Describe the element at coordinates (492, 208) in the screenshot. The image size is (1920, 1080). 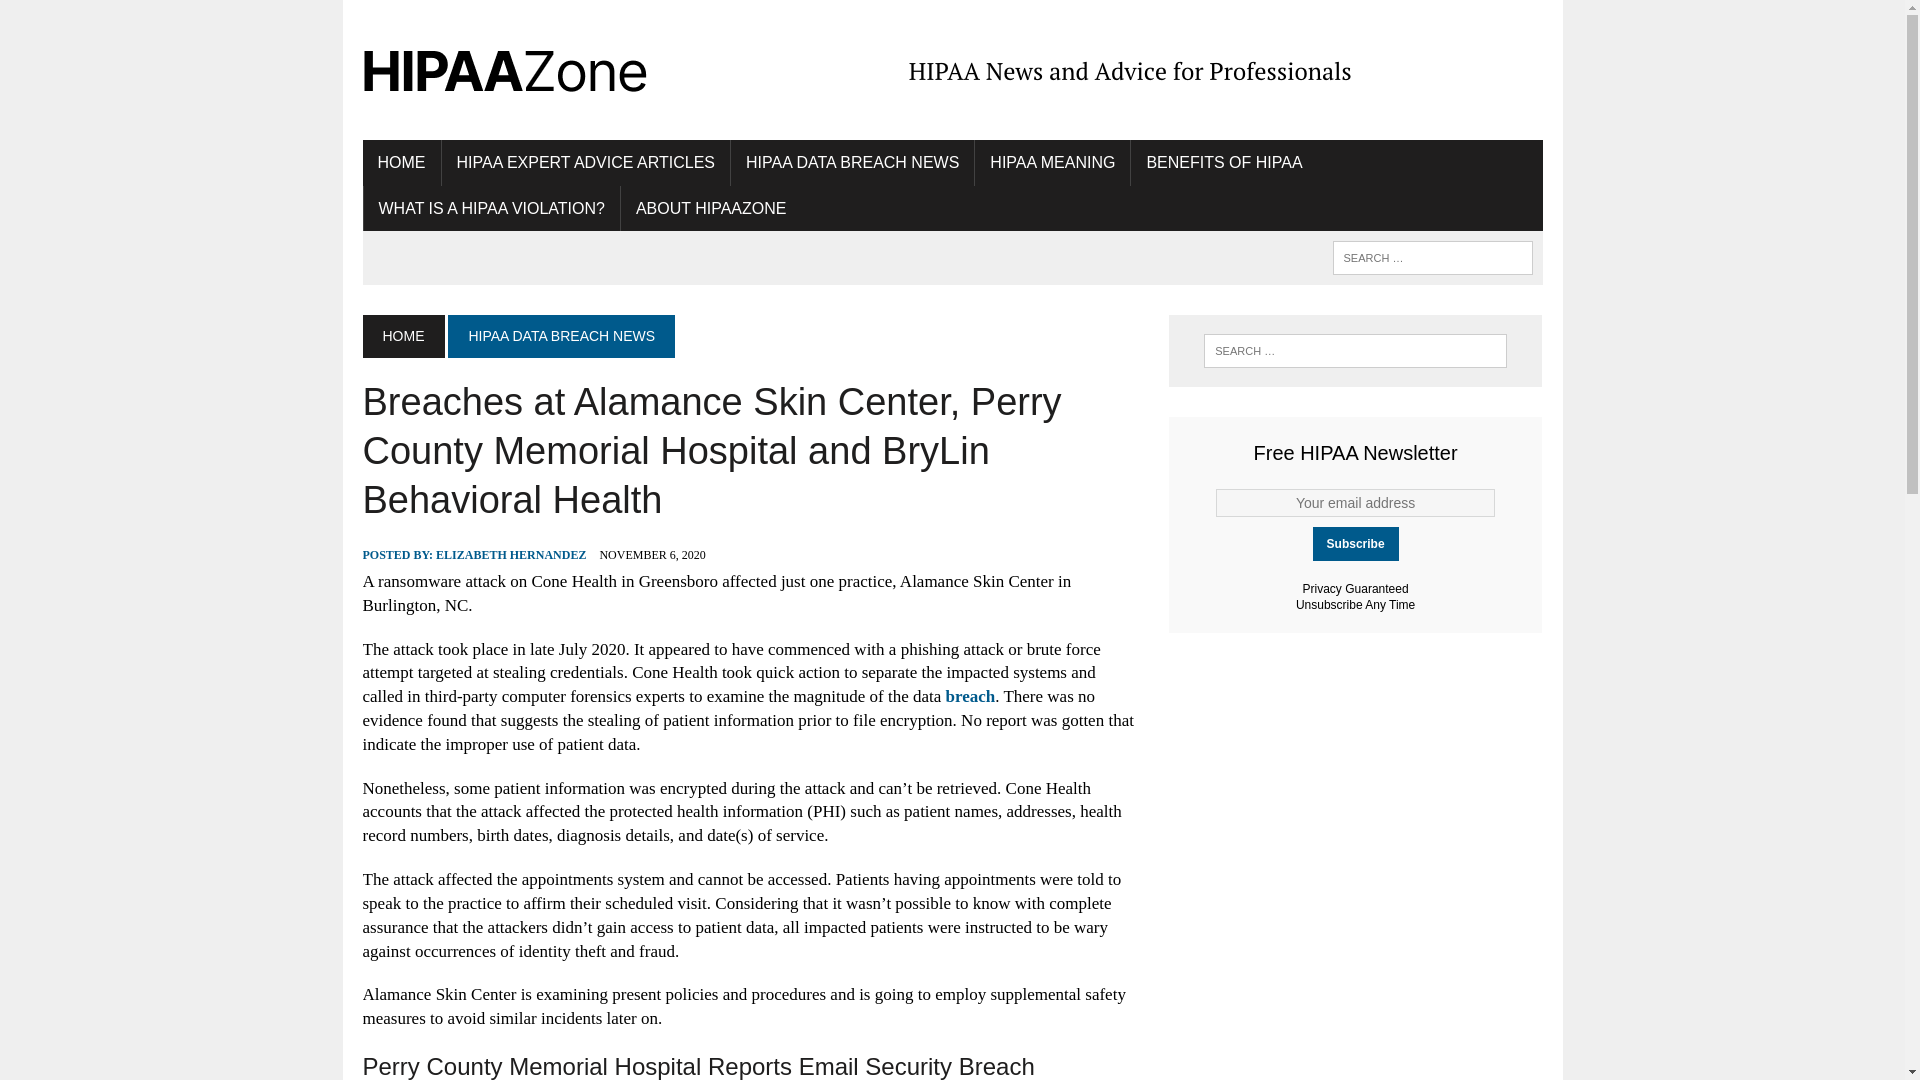
I see `WHAT IS A HIPAA VIOLATION?` at that location.